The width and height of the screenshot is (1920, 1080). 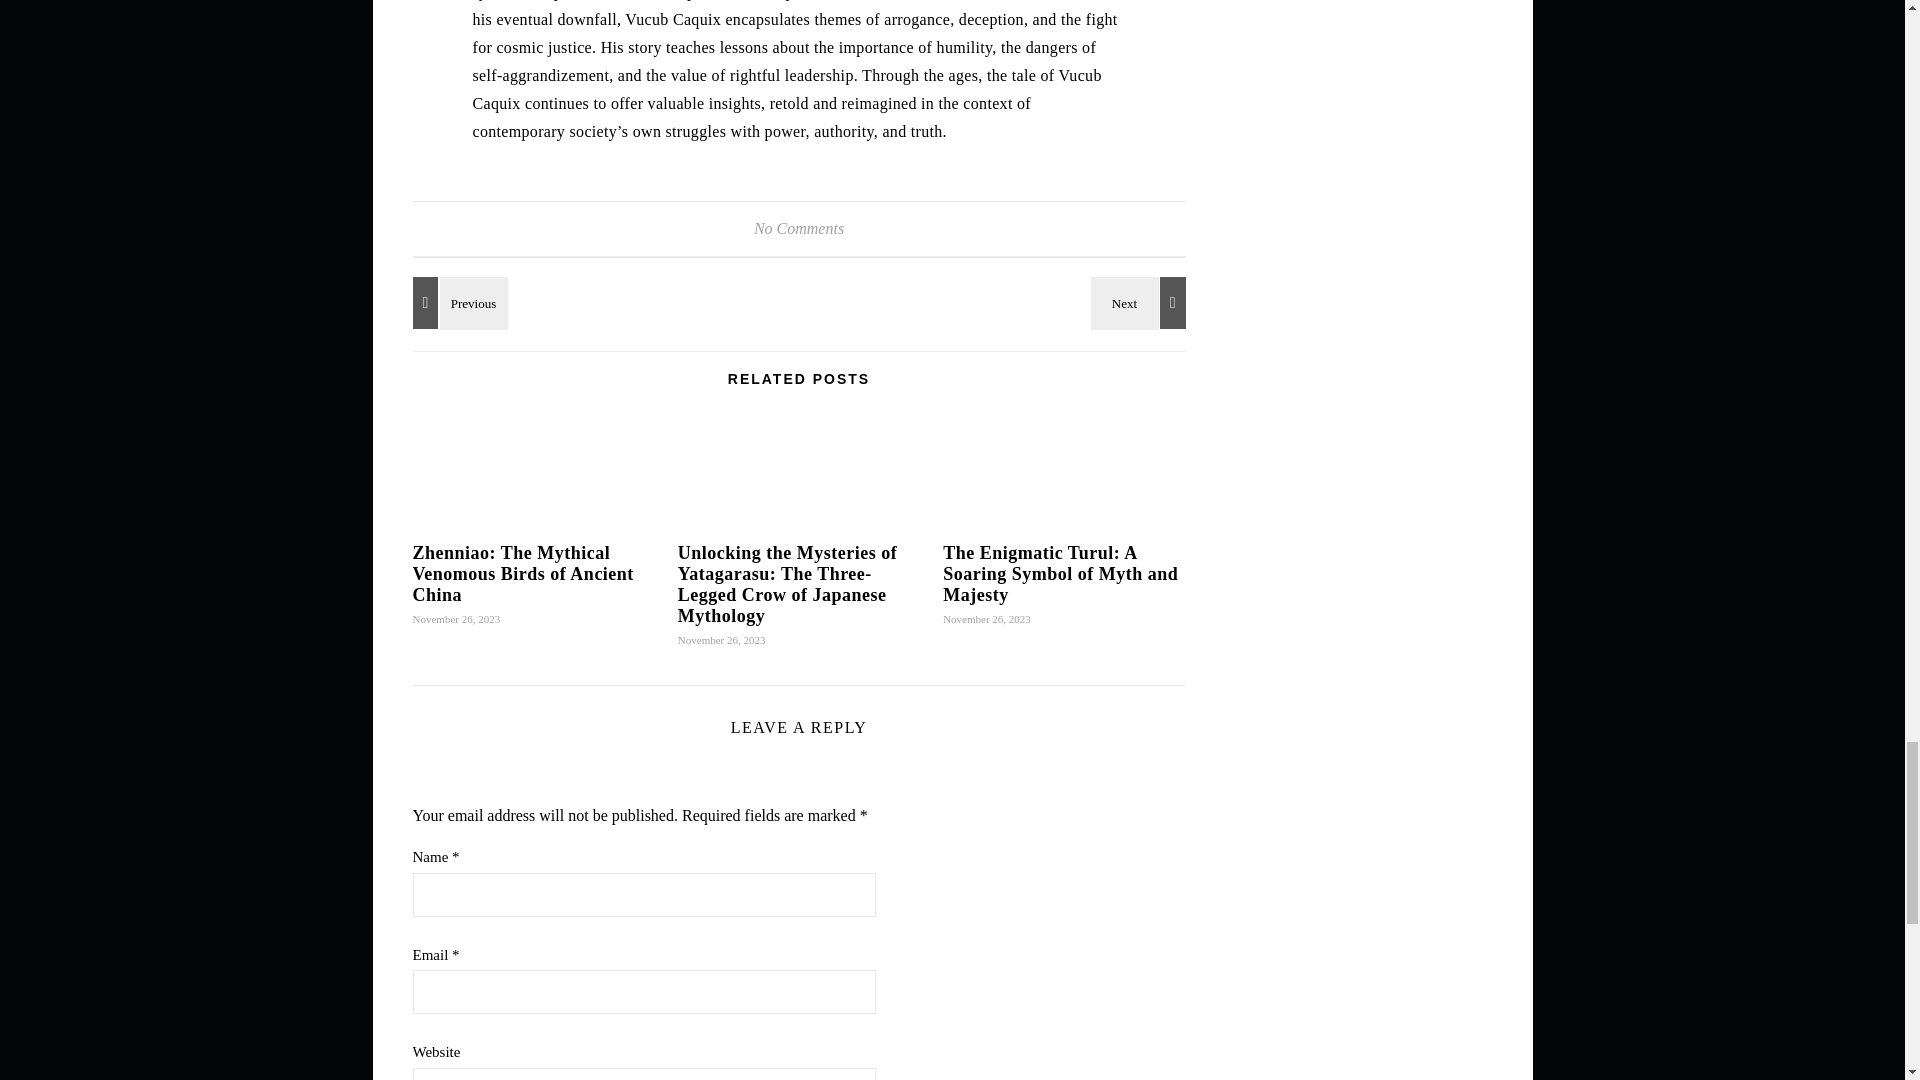 What do you see at coordinates (799, 228) in the screenshot?
I see `No Comments` at bounding box center [799, 228].